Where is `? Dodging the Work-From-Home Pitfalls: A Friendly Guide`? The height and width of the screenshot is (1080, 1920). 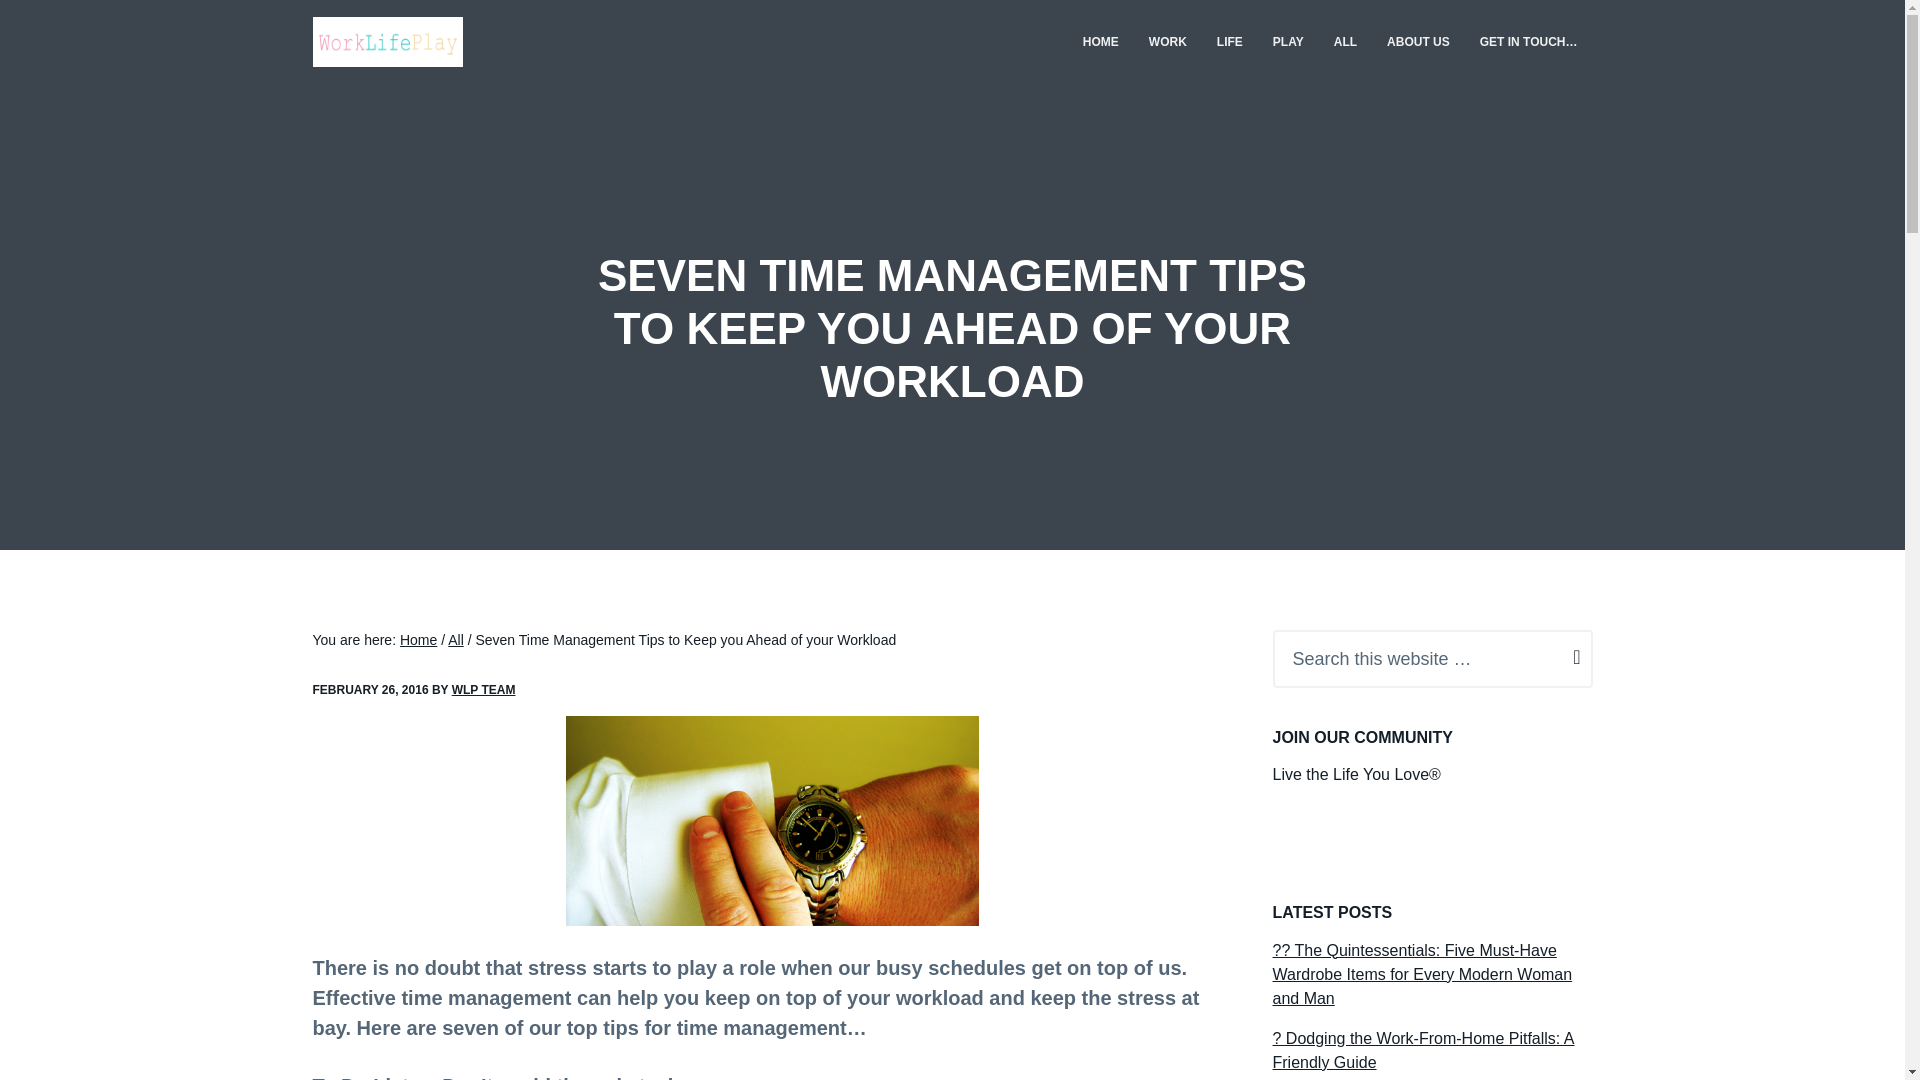
? Dodging the Work-From-Home Pitfalls: A Friendly Guide is located at coordinates (1422, 1050).